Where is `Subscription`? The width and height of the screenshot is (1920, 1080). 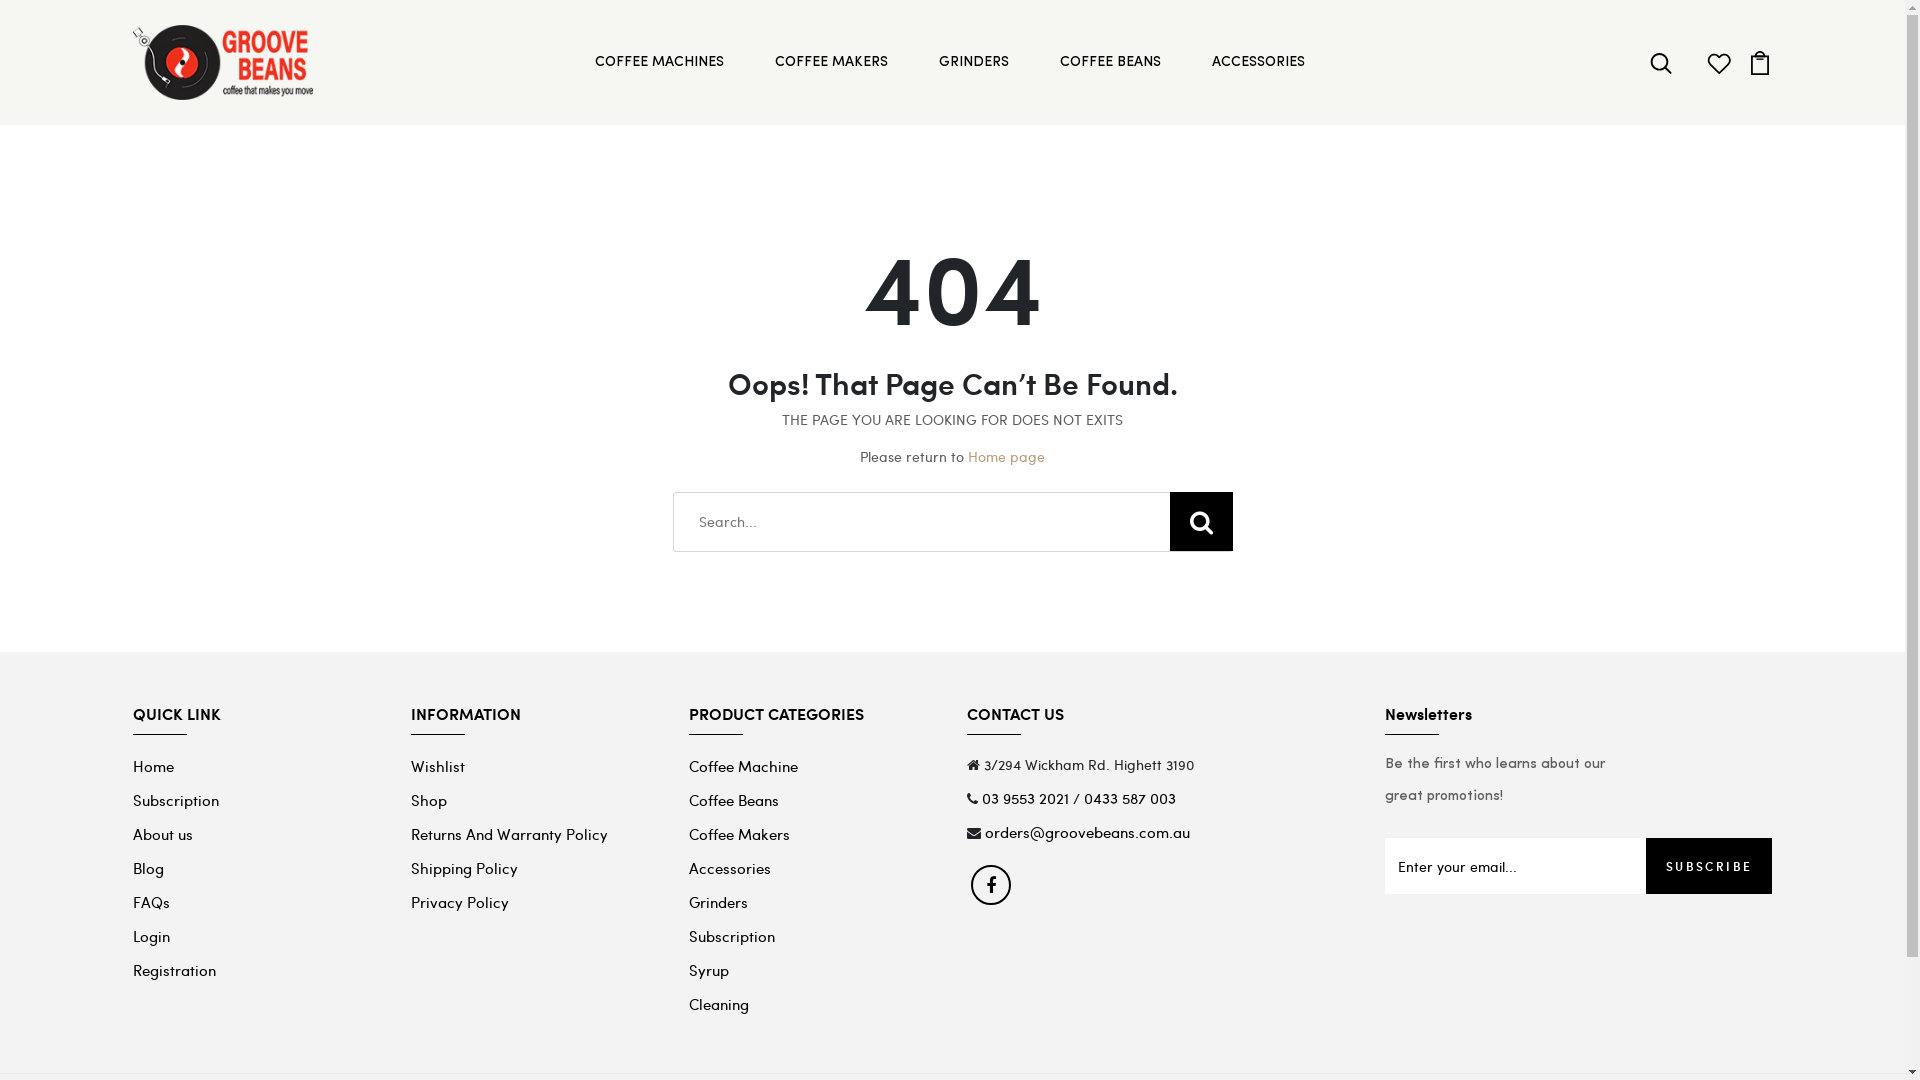
Subscription is located at coordinates (732, 936).